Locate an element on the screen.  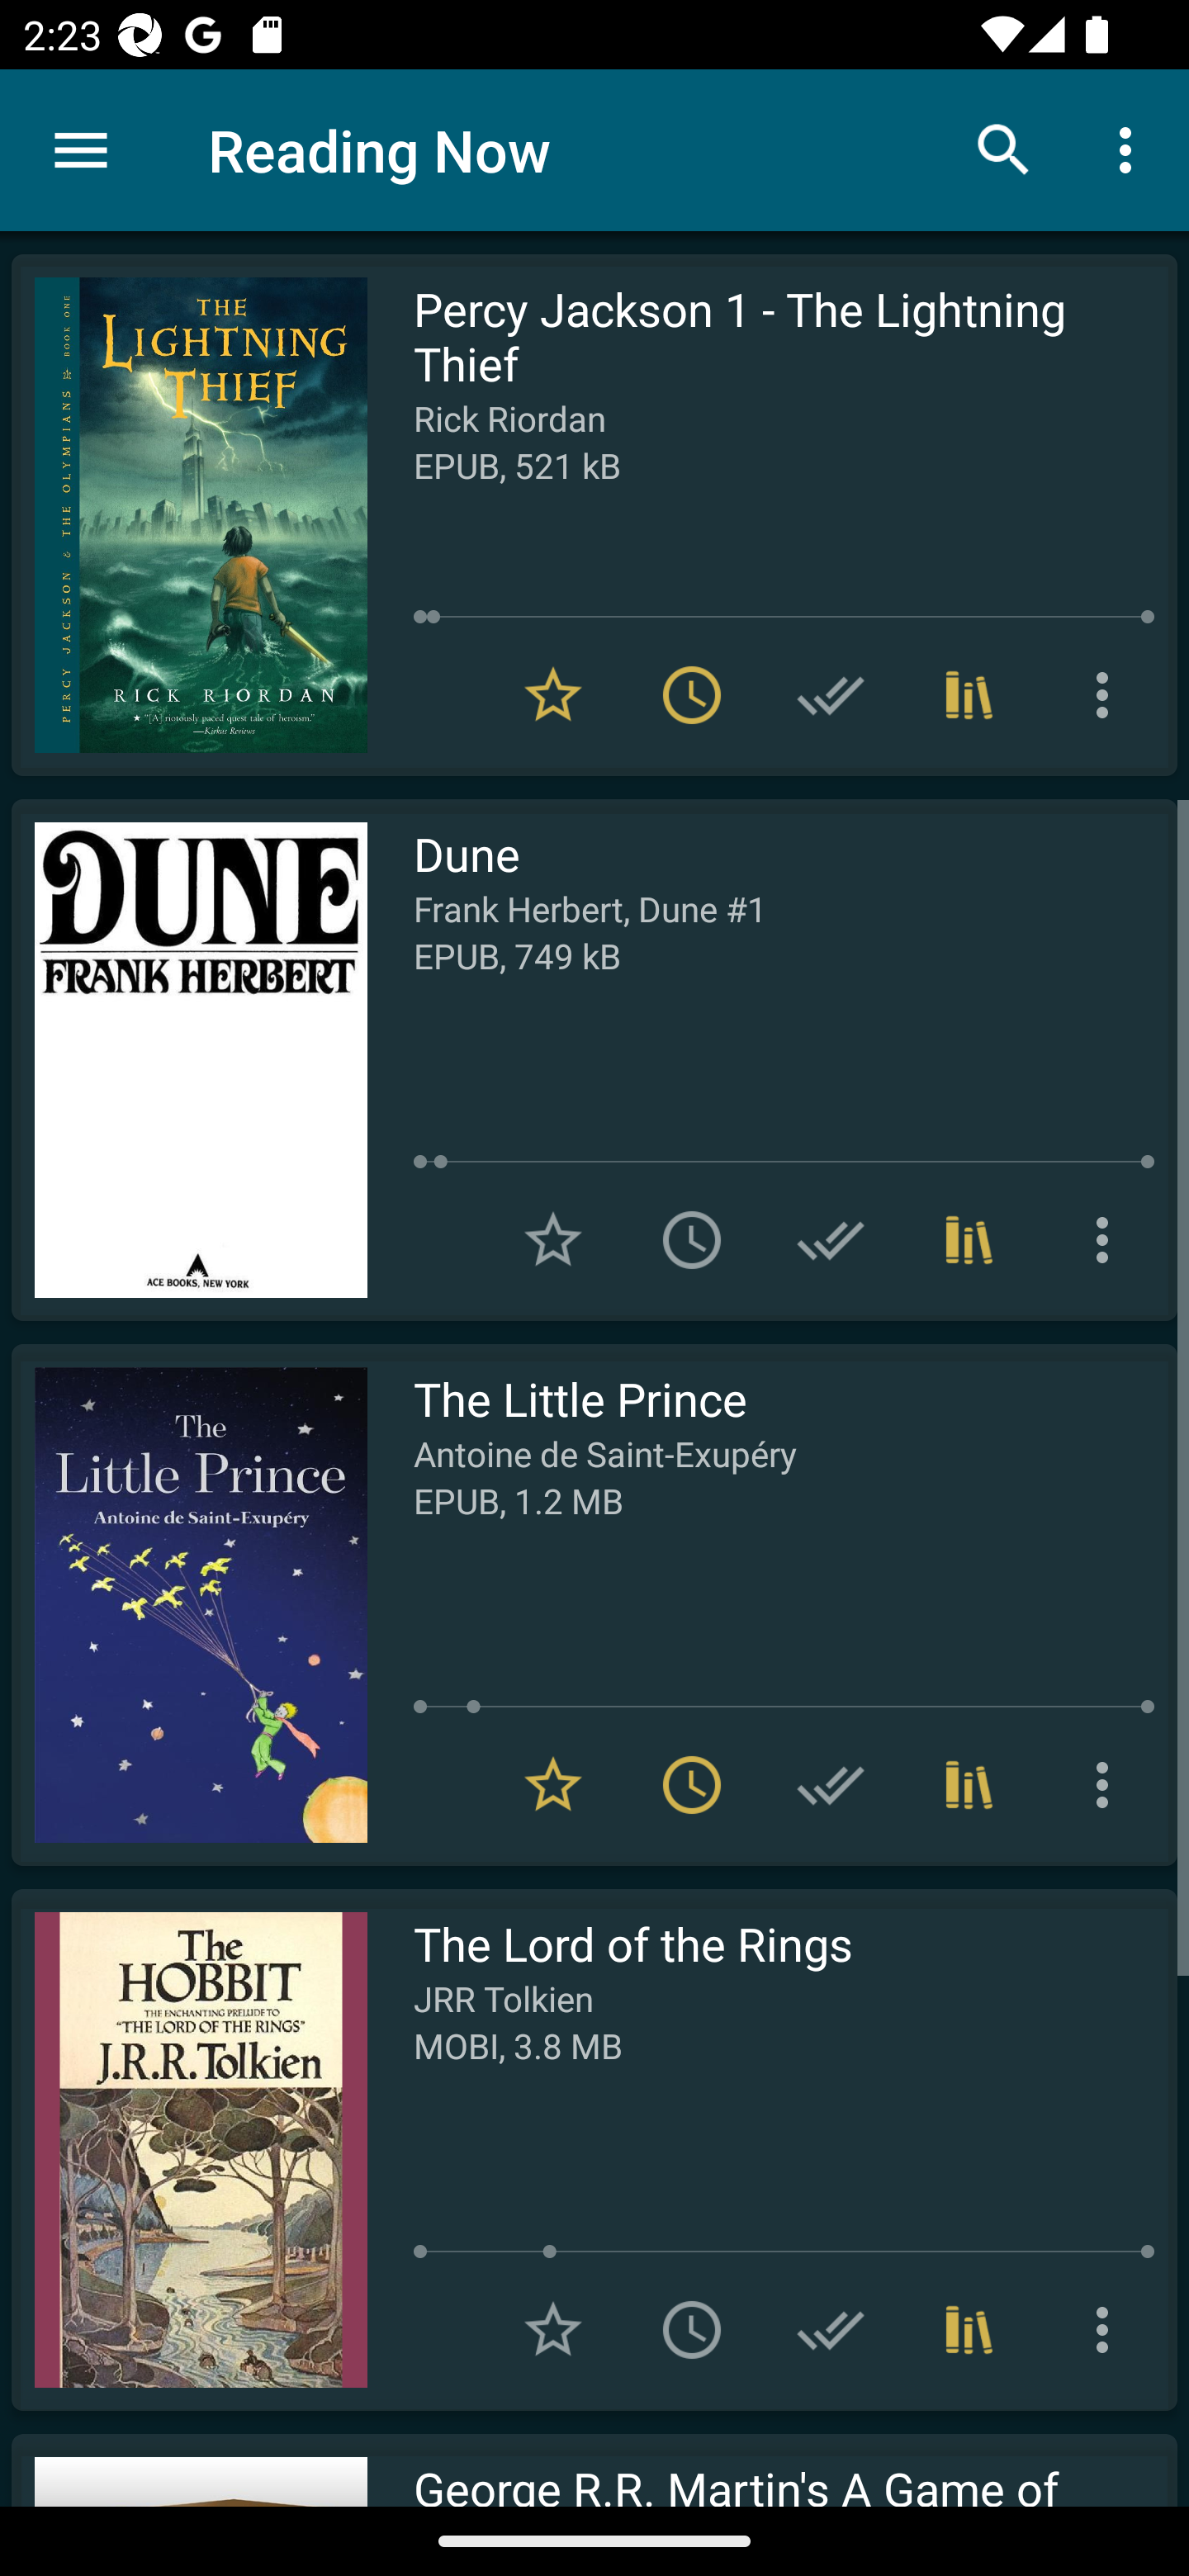
More options is located at coordinates (1108, 695).